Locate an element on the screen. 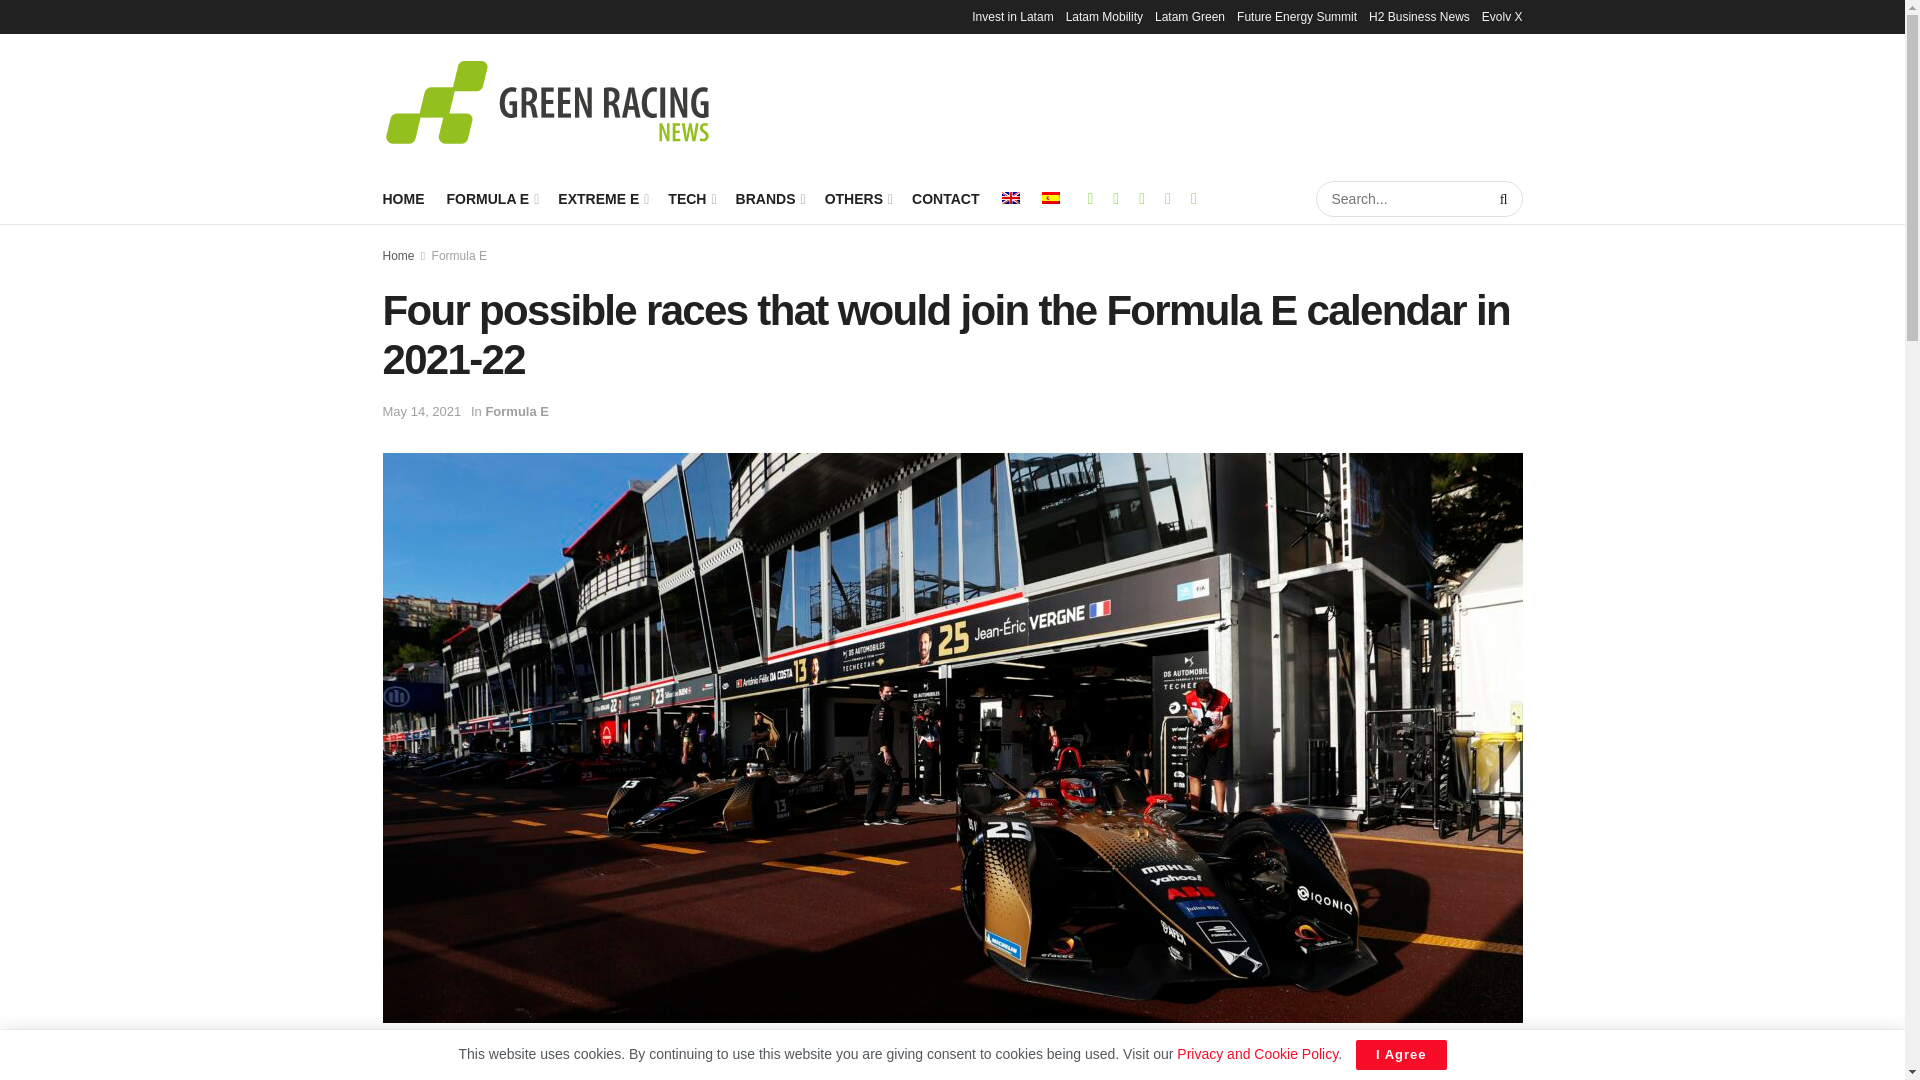 Image resolution: width=1920 pixels, height=1080 pixels. Evolv X is located at coordinates (1502, 16).